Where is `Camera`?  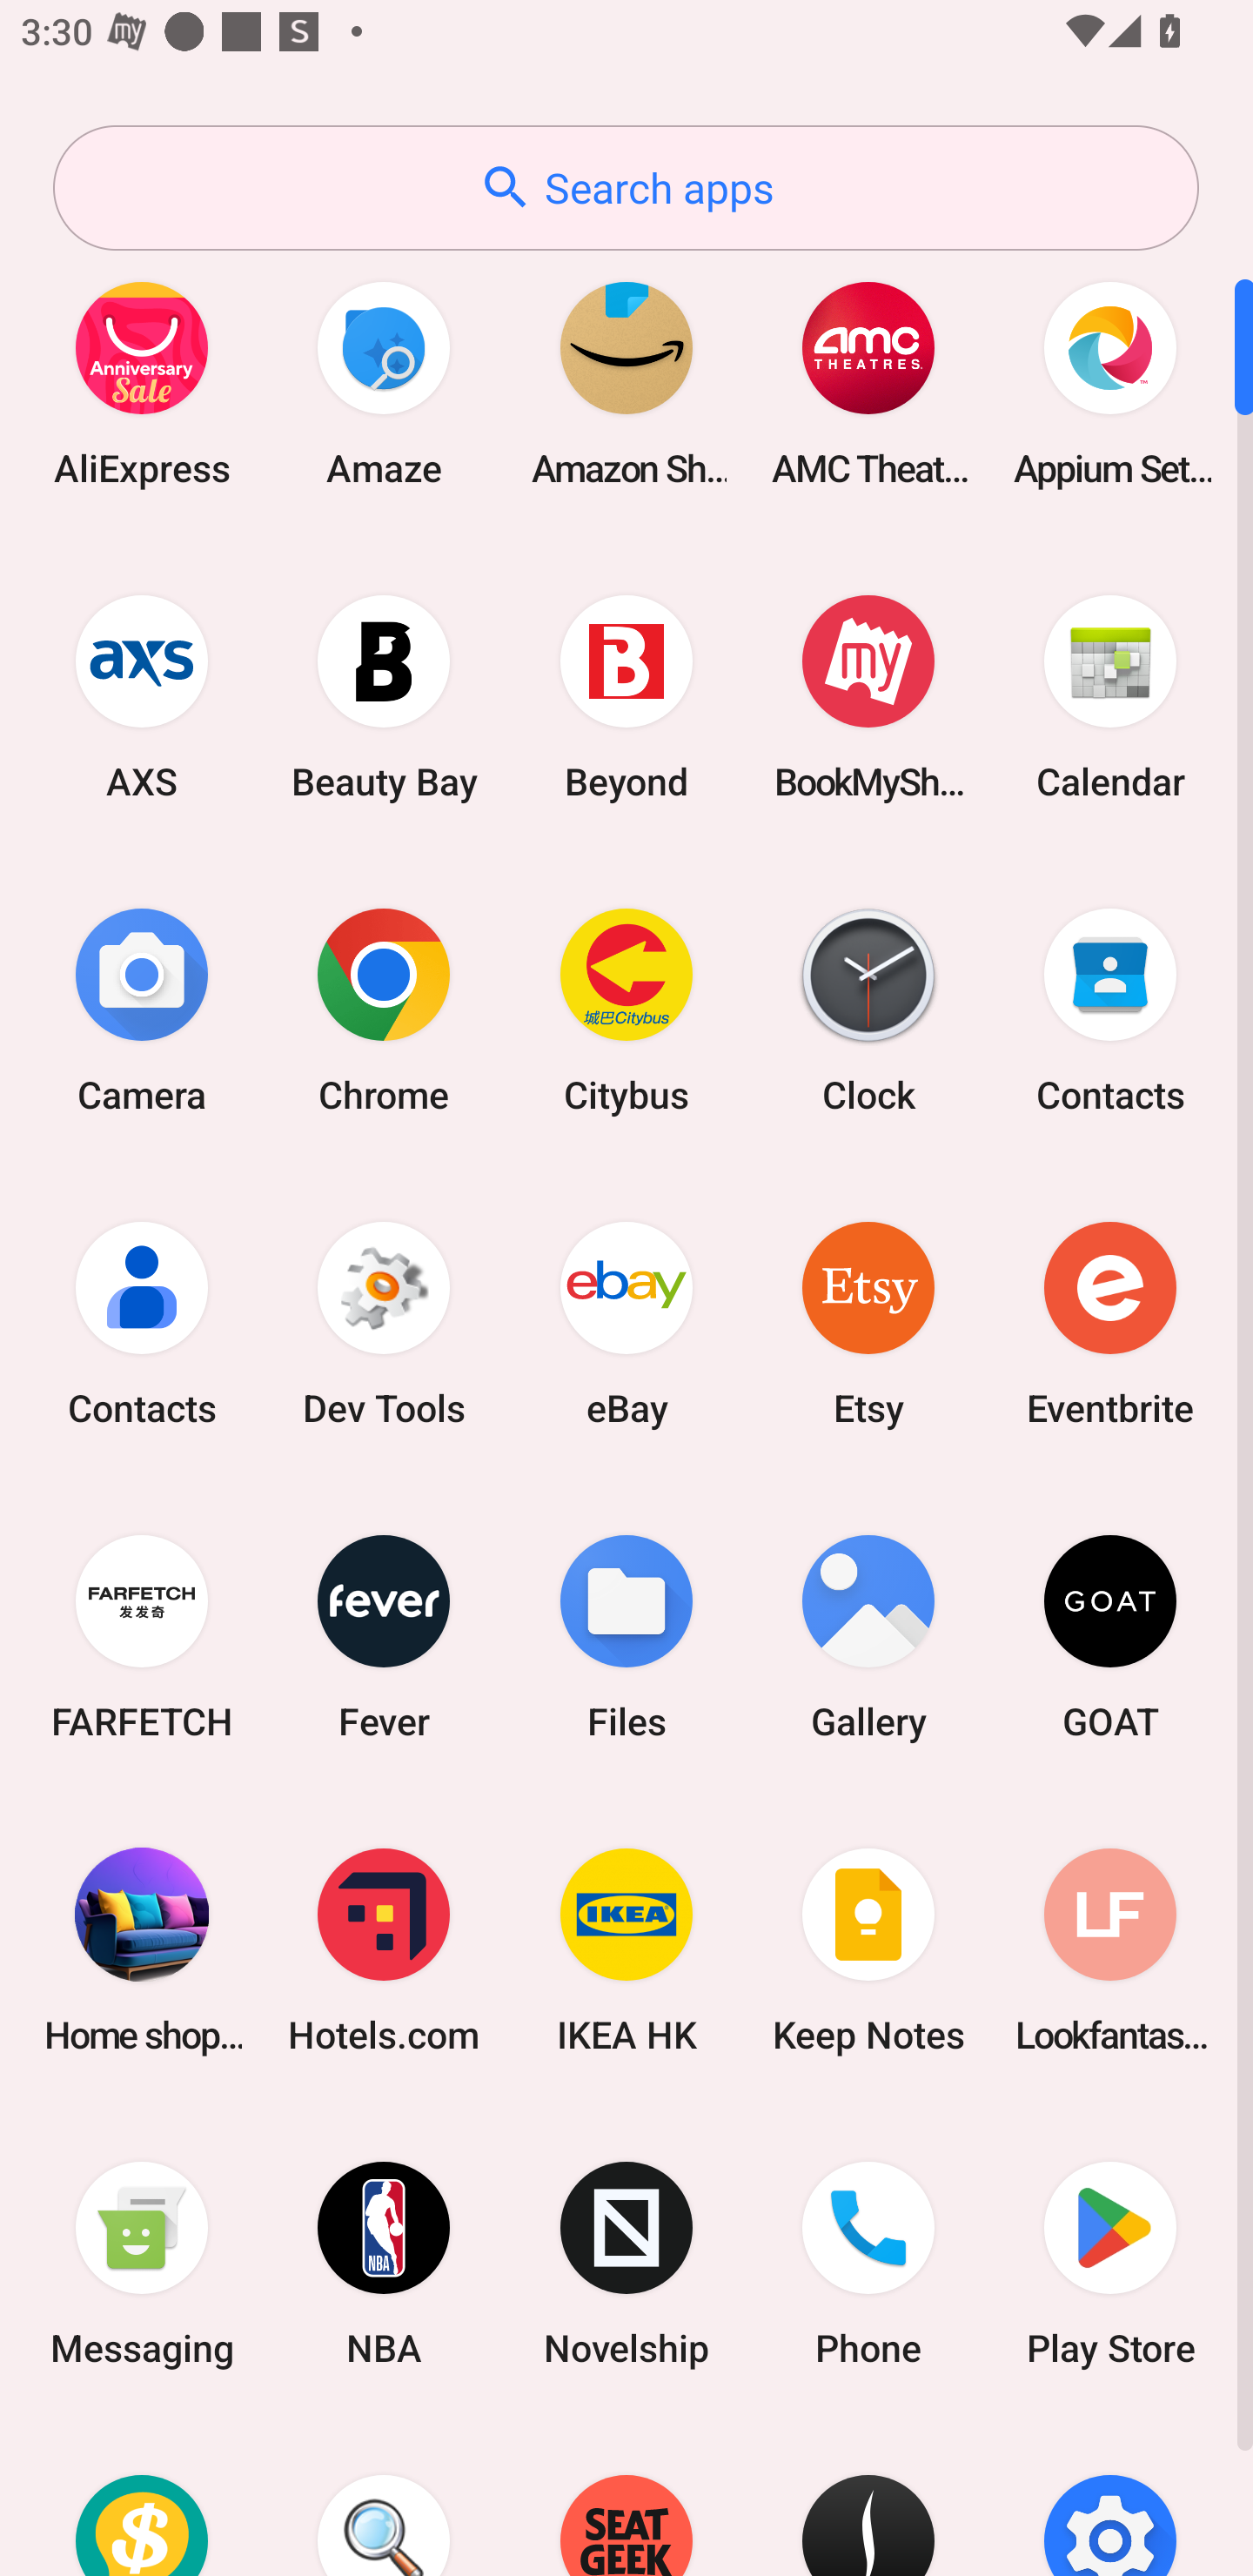 Camera is located at coordinates (142, 1010).